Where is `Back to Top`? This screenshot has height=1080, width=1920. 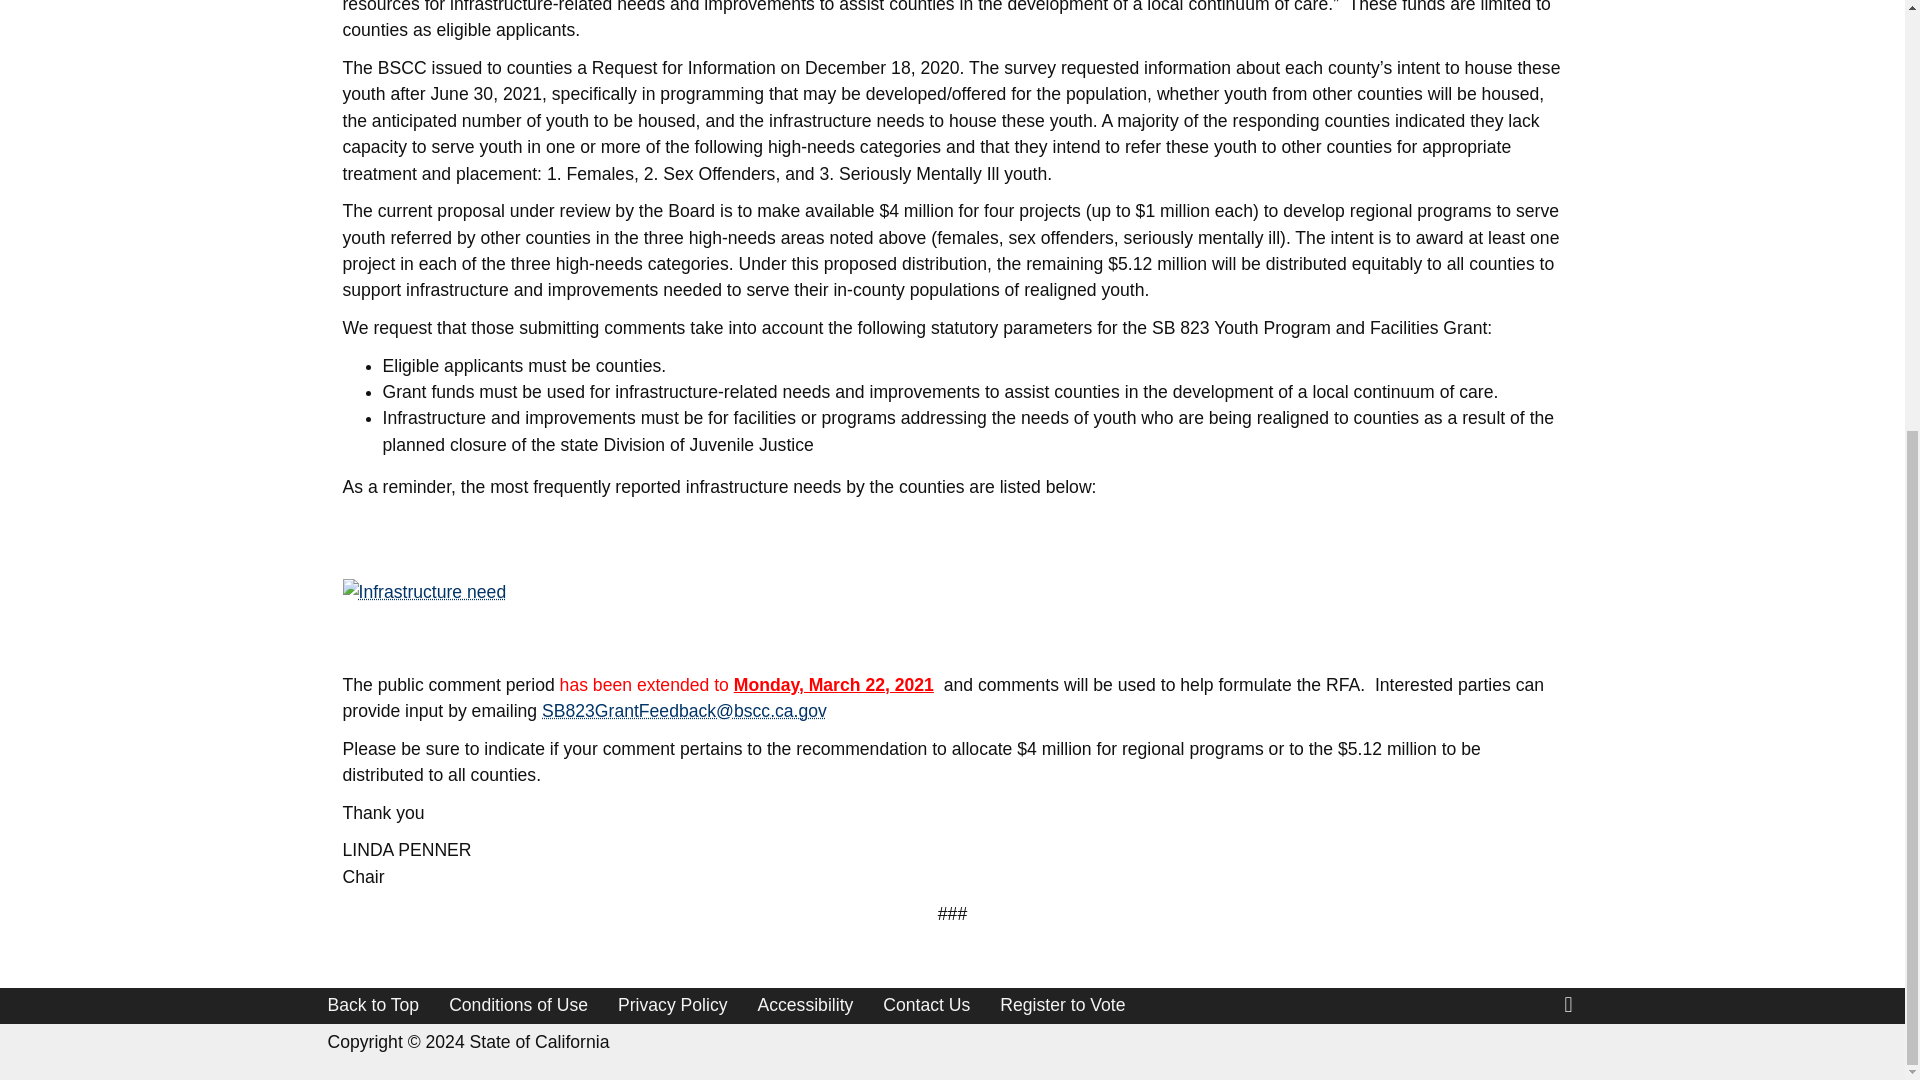 Back to Top is located at coordinates (374, 1004).